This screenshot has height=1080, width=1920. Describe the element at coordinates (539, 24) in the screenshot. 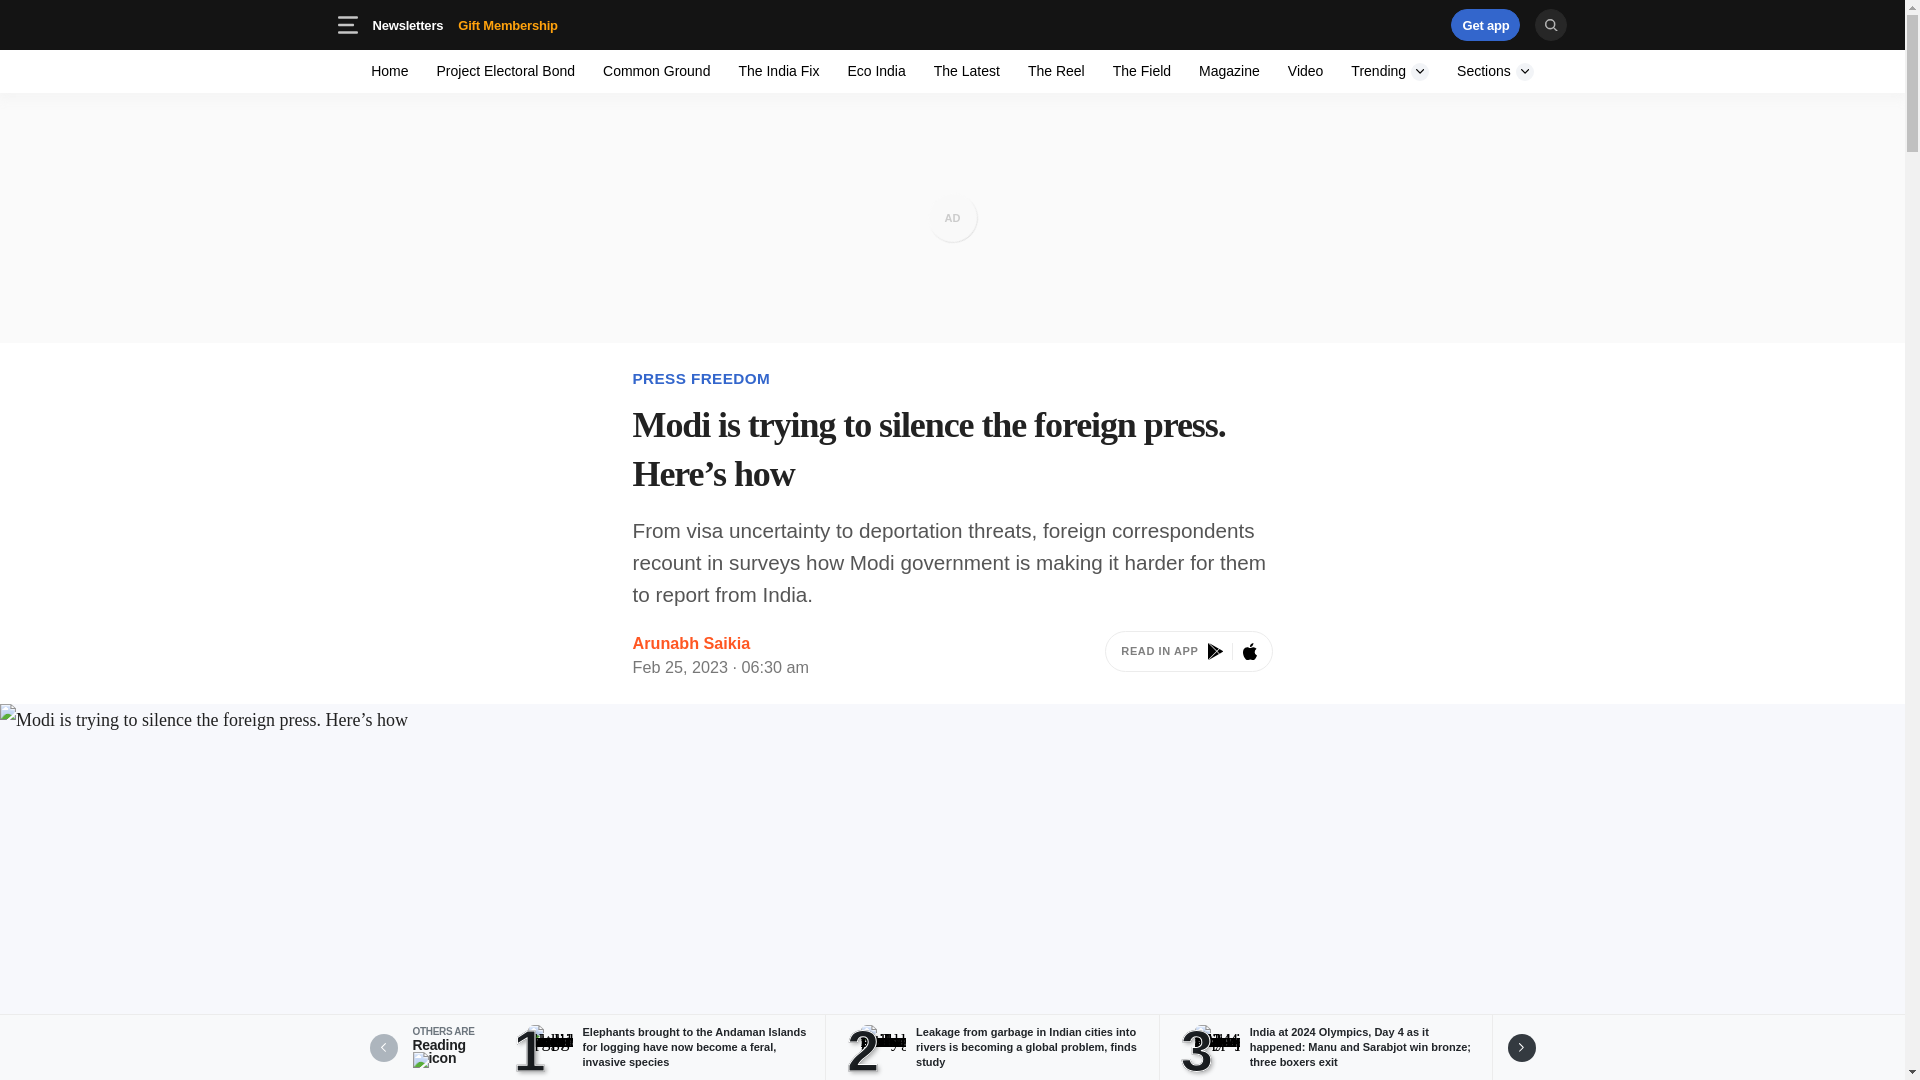

I see `READ IN APP` at that location.